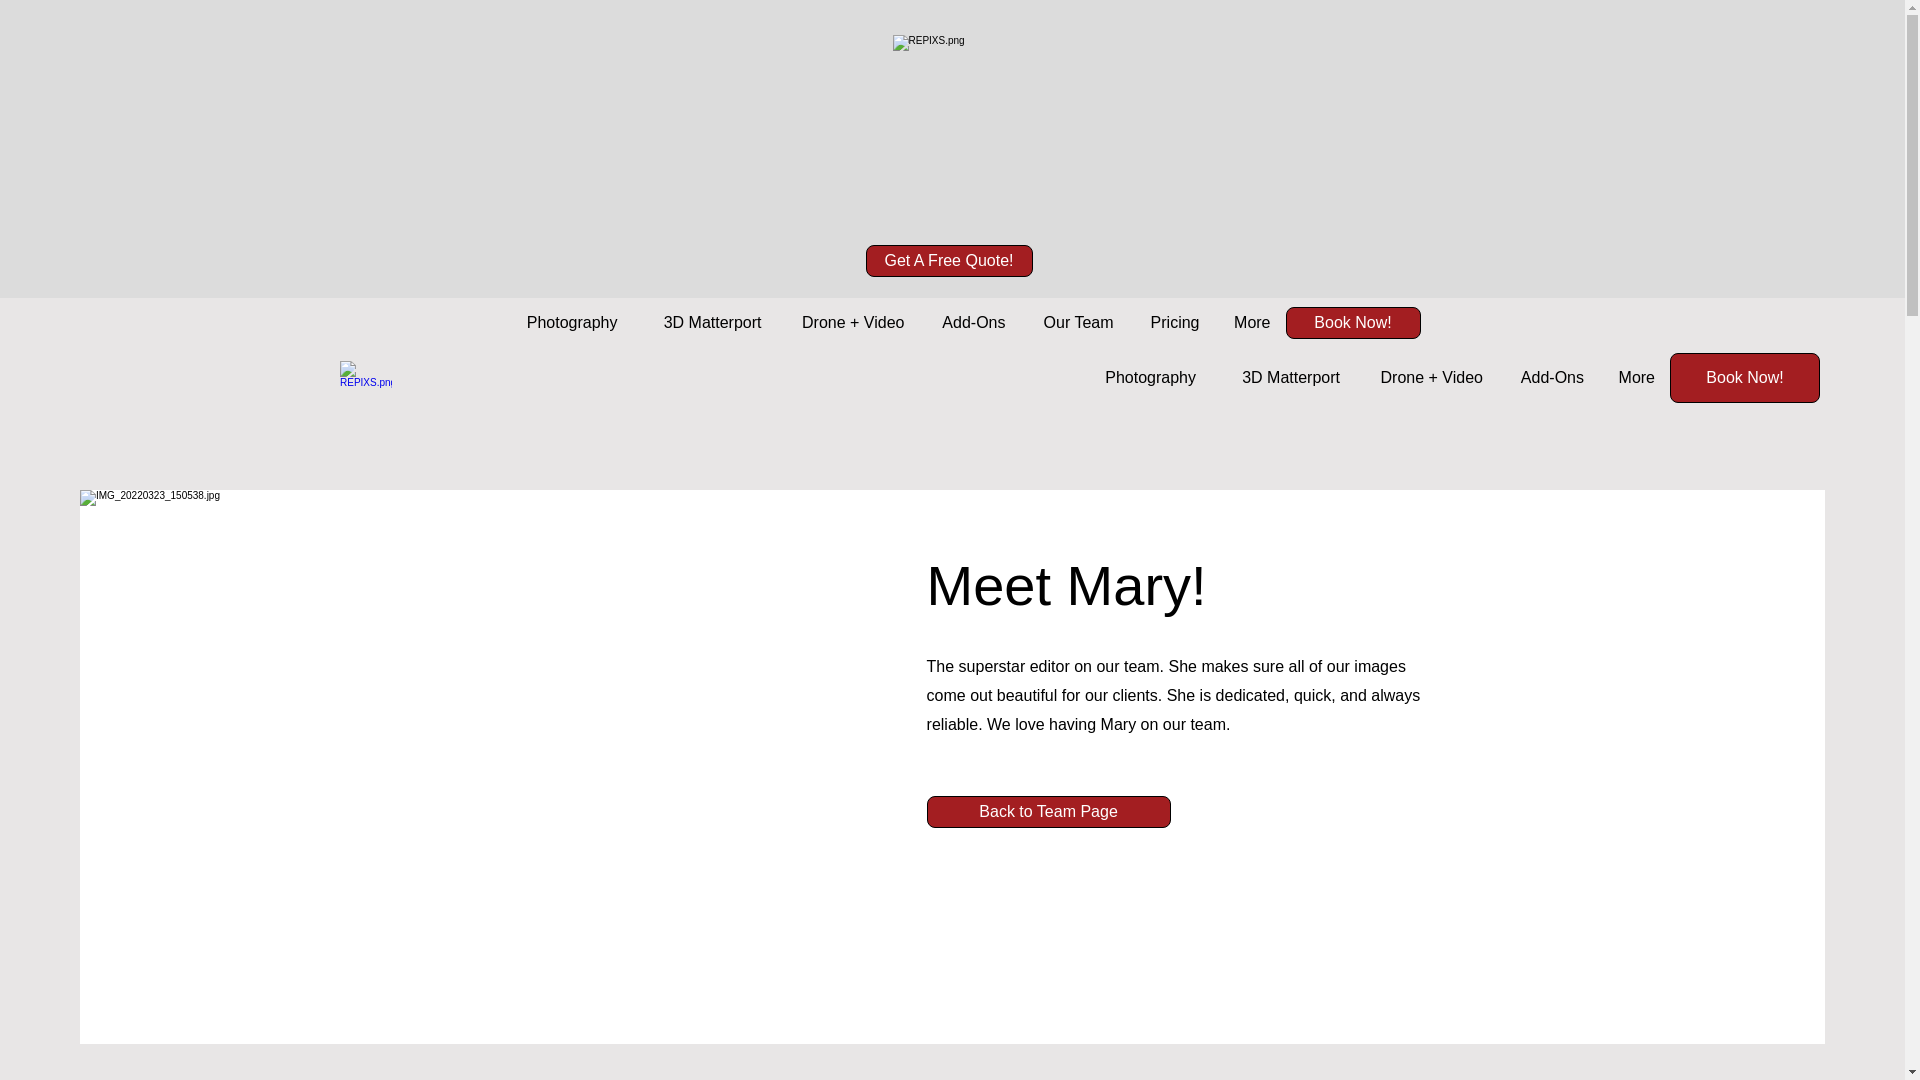 The height and width of the screenshot is (1080, 1920). Describe the element at coordinates (1143, 378) in the screenshot. I see `Photography` at that location.